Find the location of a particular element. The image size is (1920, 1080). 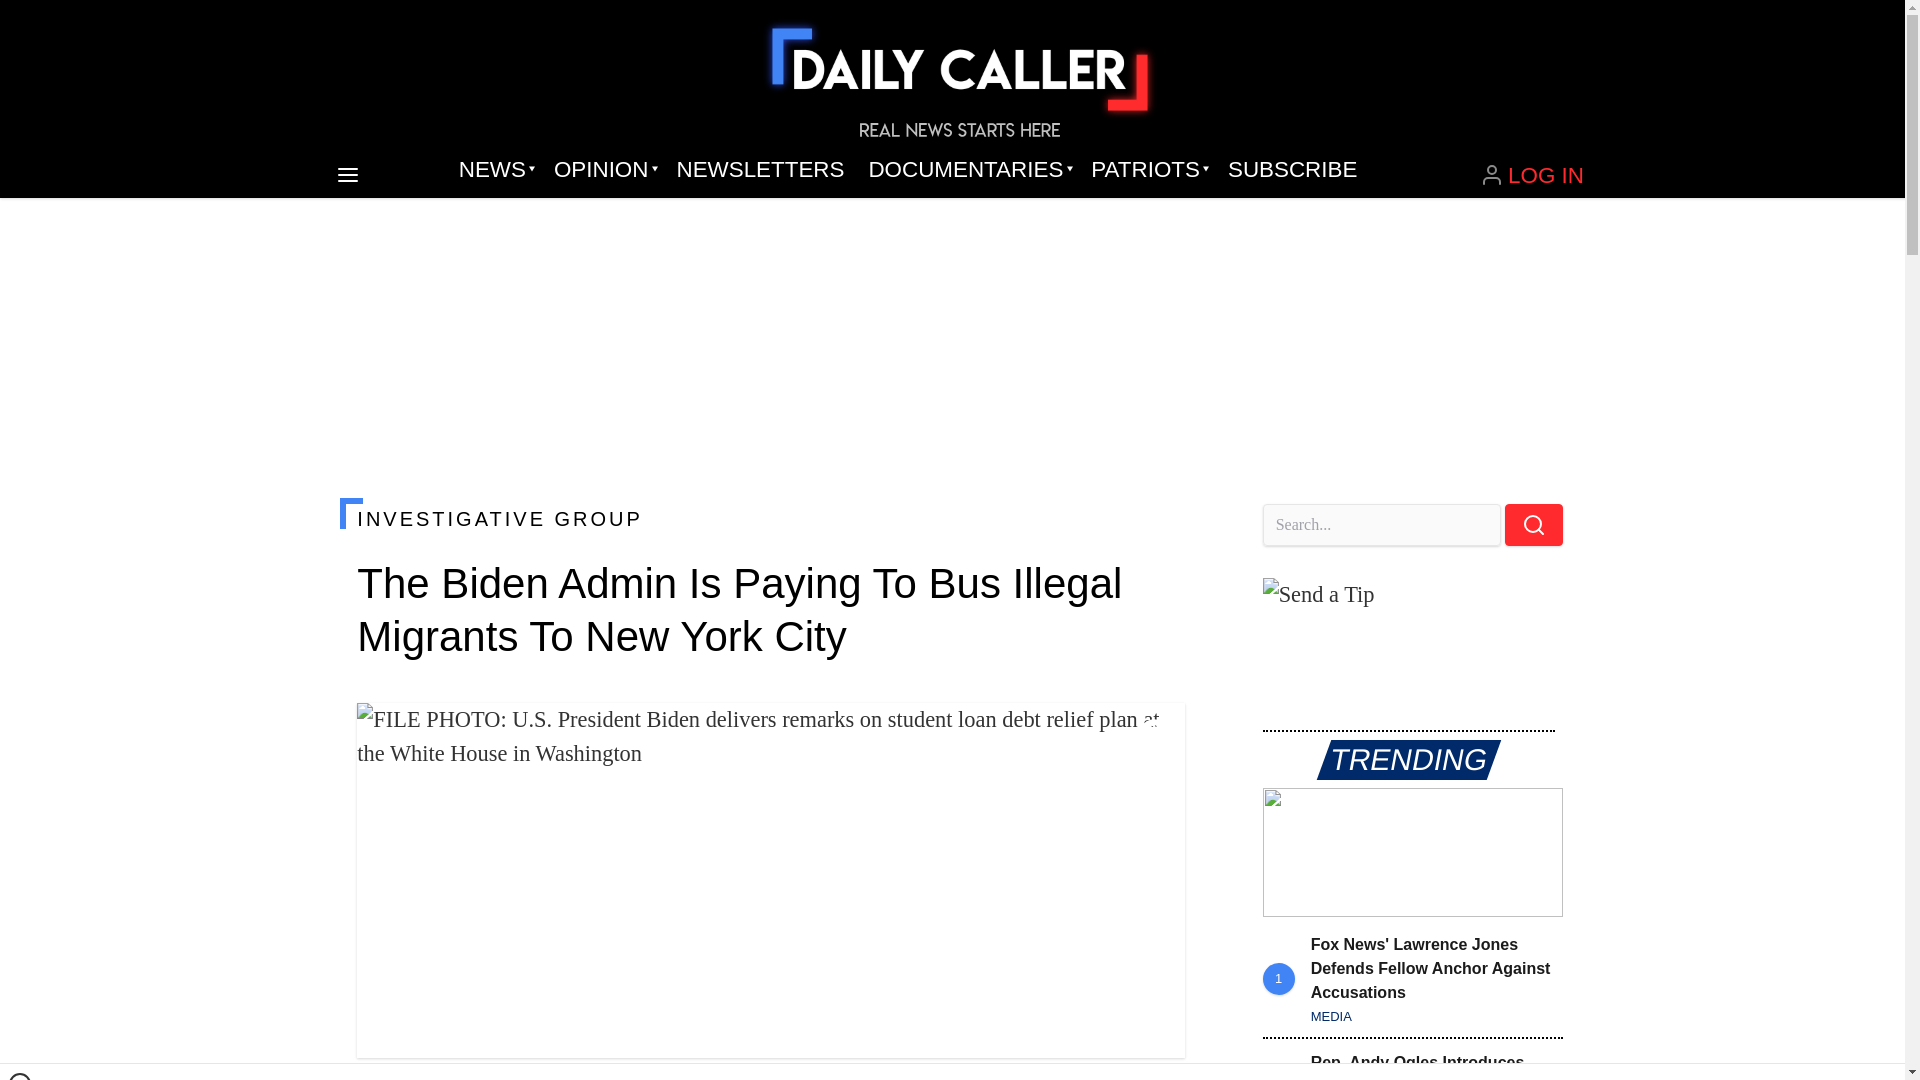

DOCUMENTARIES is located at coordinates (968, 170).